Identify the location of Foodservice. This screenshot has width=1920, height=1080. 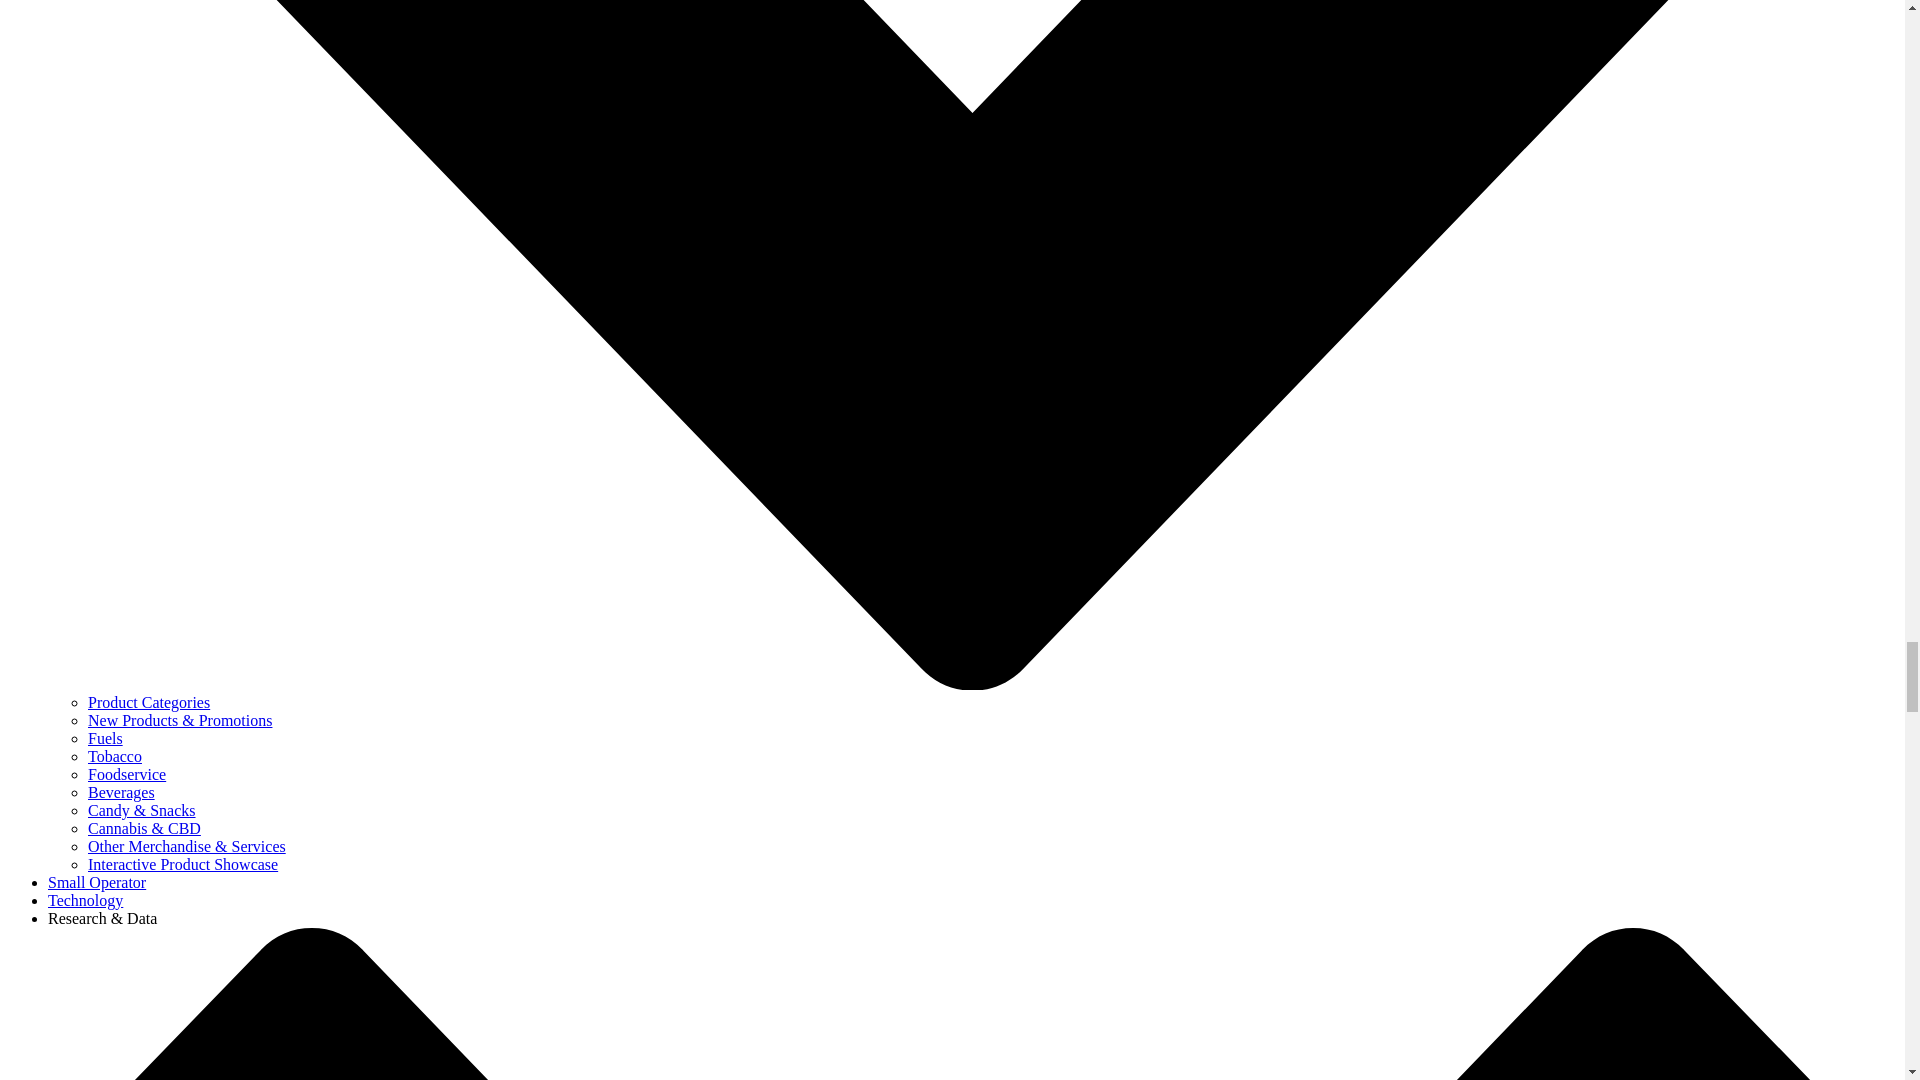
(126, 774).